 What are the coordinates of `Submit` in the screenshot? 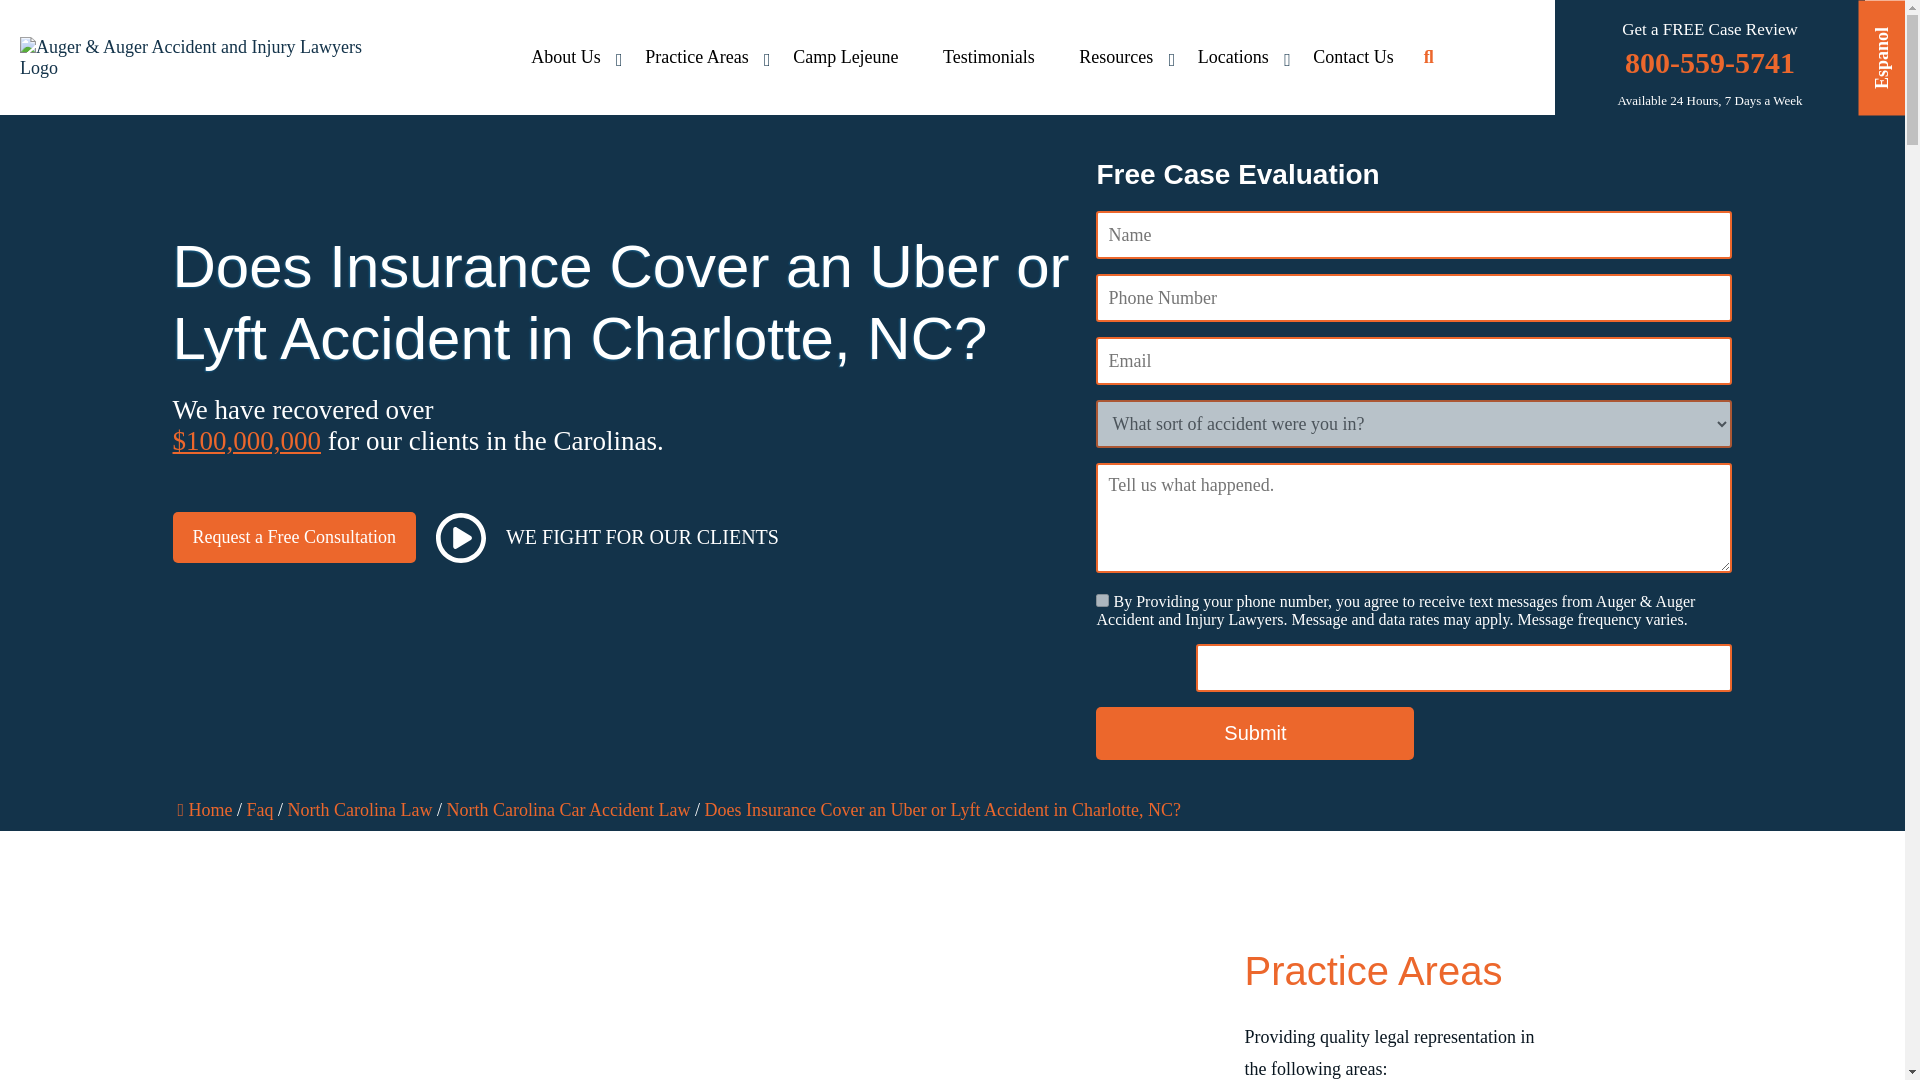 It's located at (1254, 734).